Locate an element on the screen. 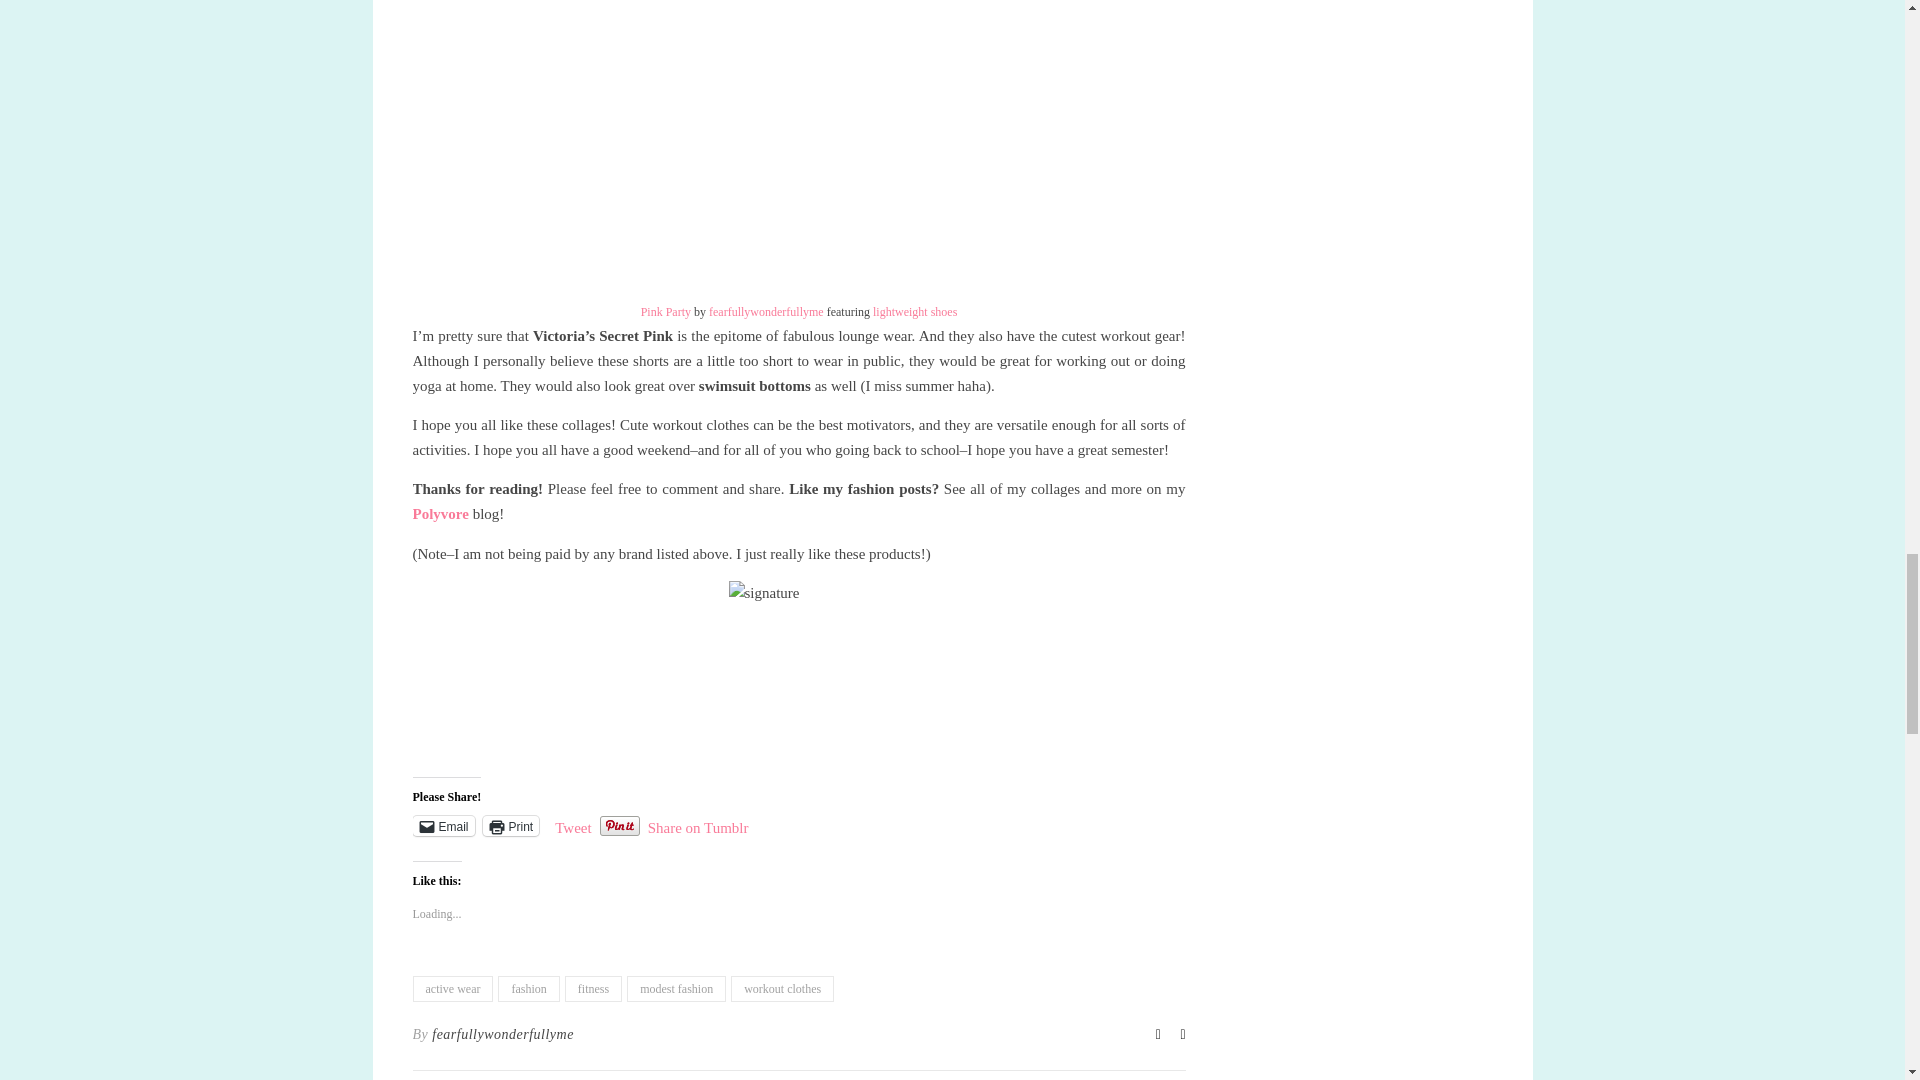 This screenshot has height=1080, width=1920. modest fashion is located at coordinates (676, 989).